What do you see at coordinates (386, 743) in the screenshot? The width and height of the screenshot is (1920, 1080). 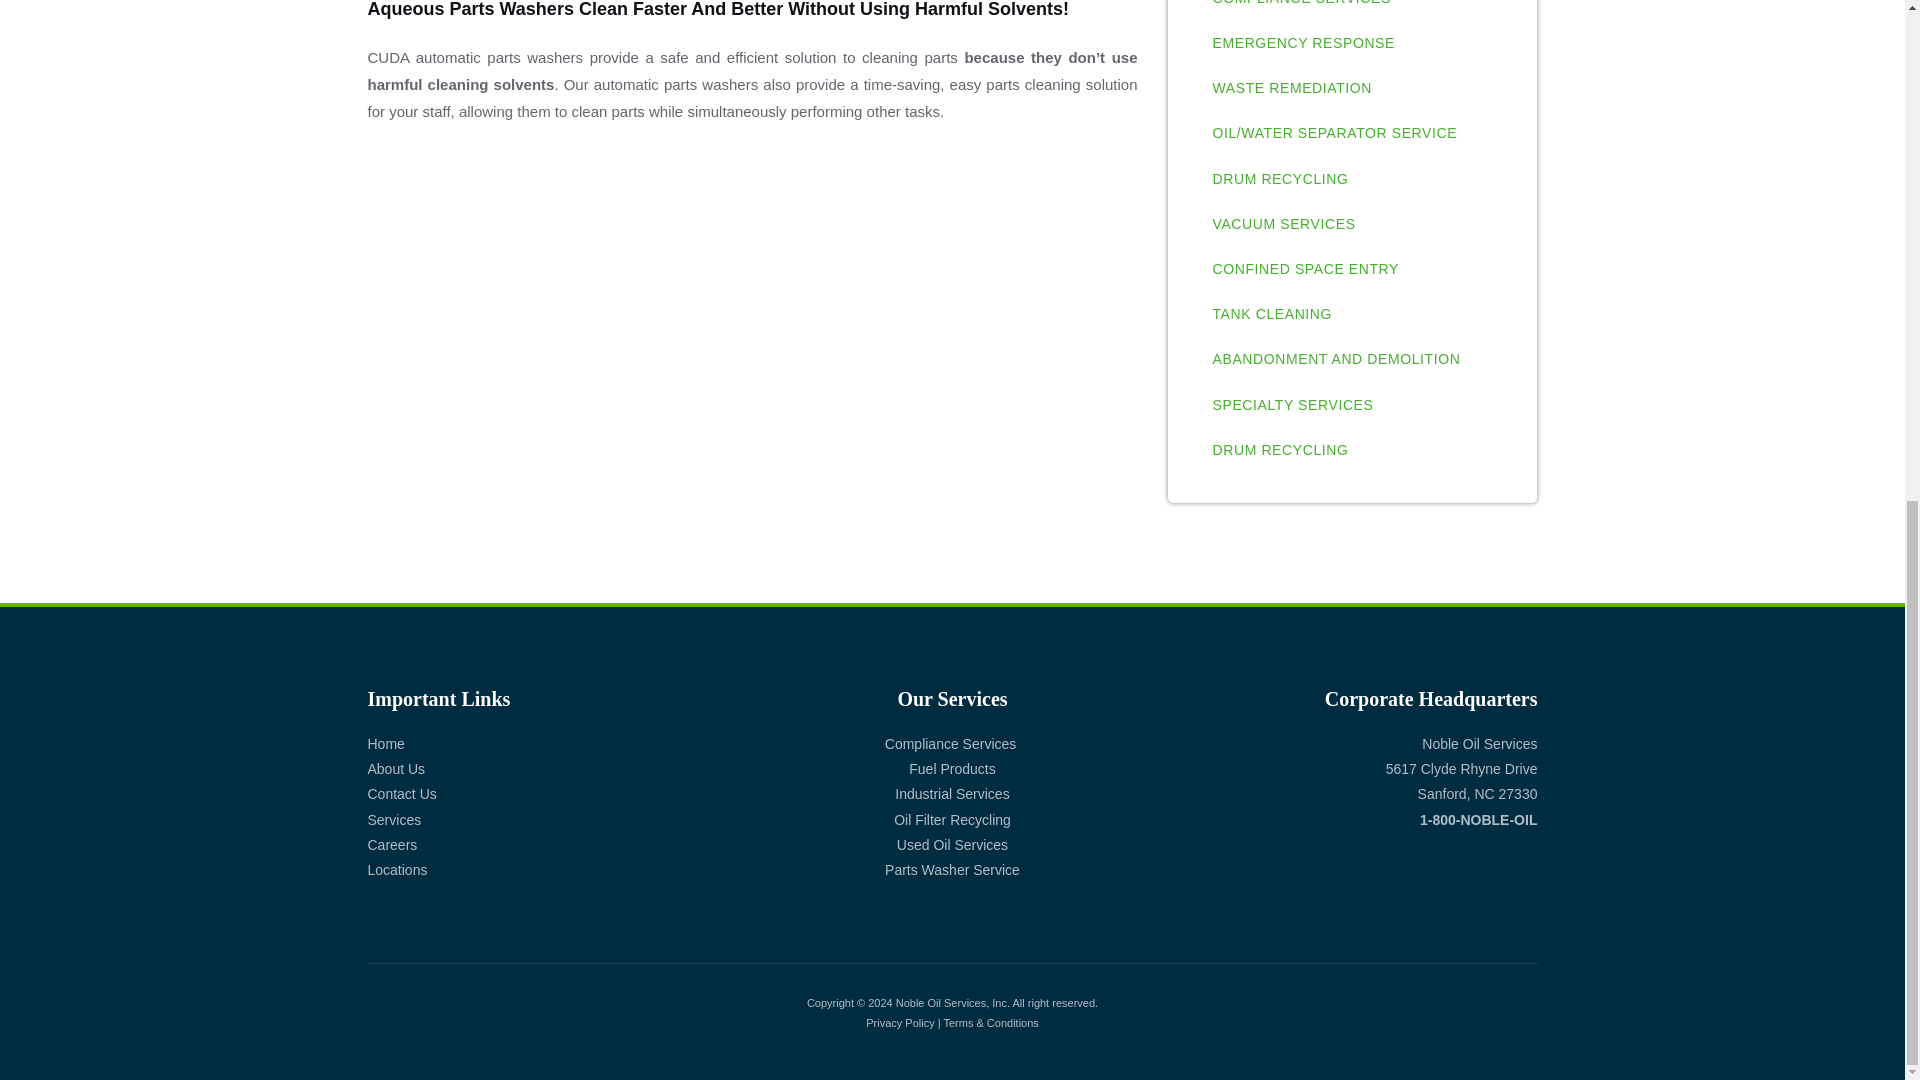 I see `Home` at bounding box center [386, 743].